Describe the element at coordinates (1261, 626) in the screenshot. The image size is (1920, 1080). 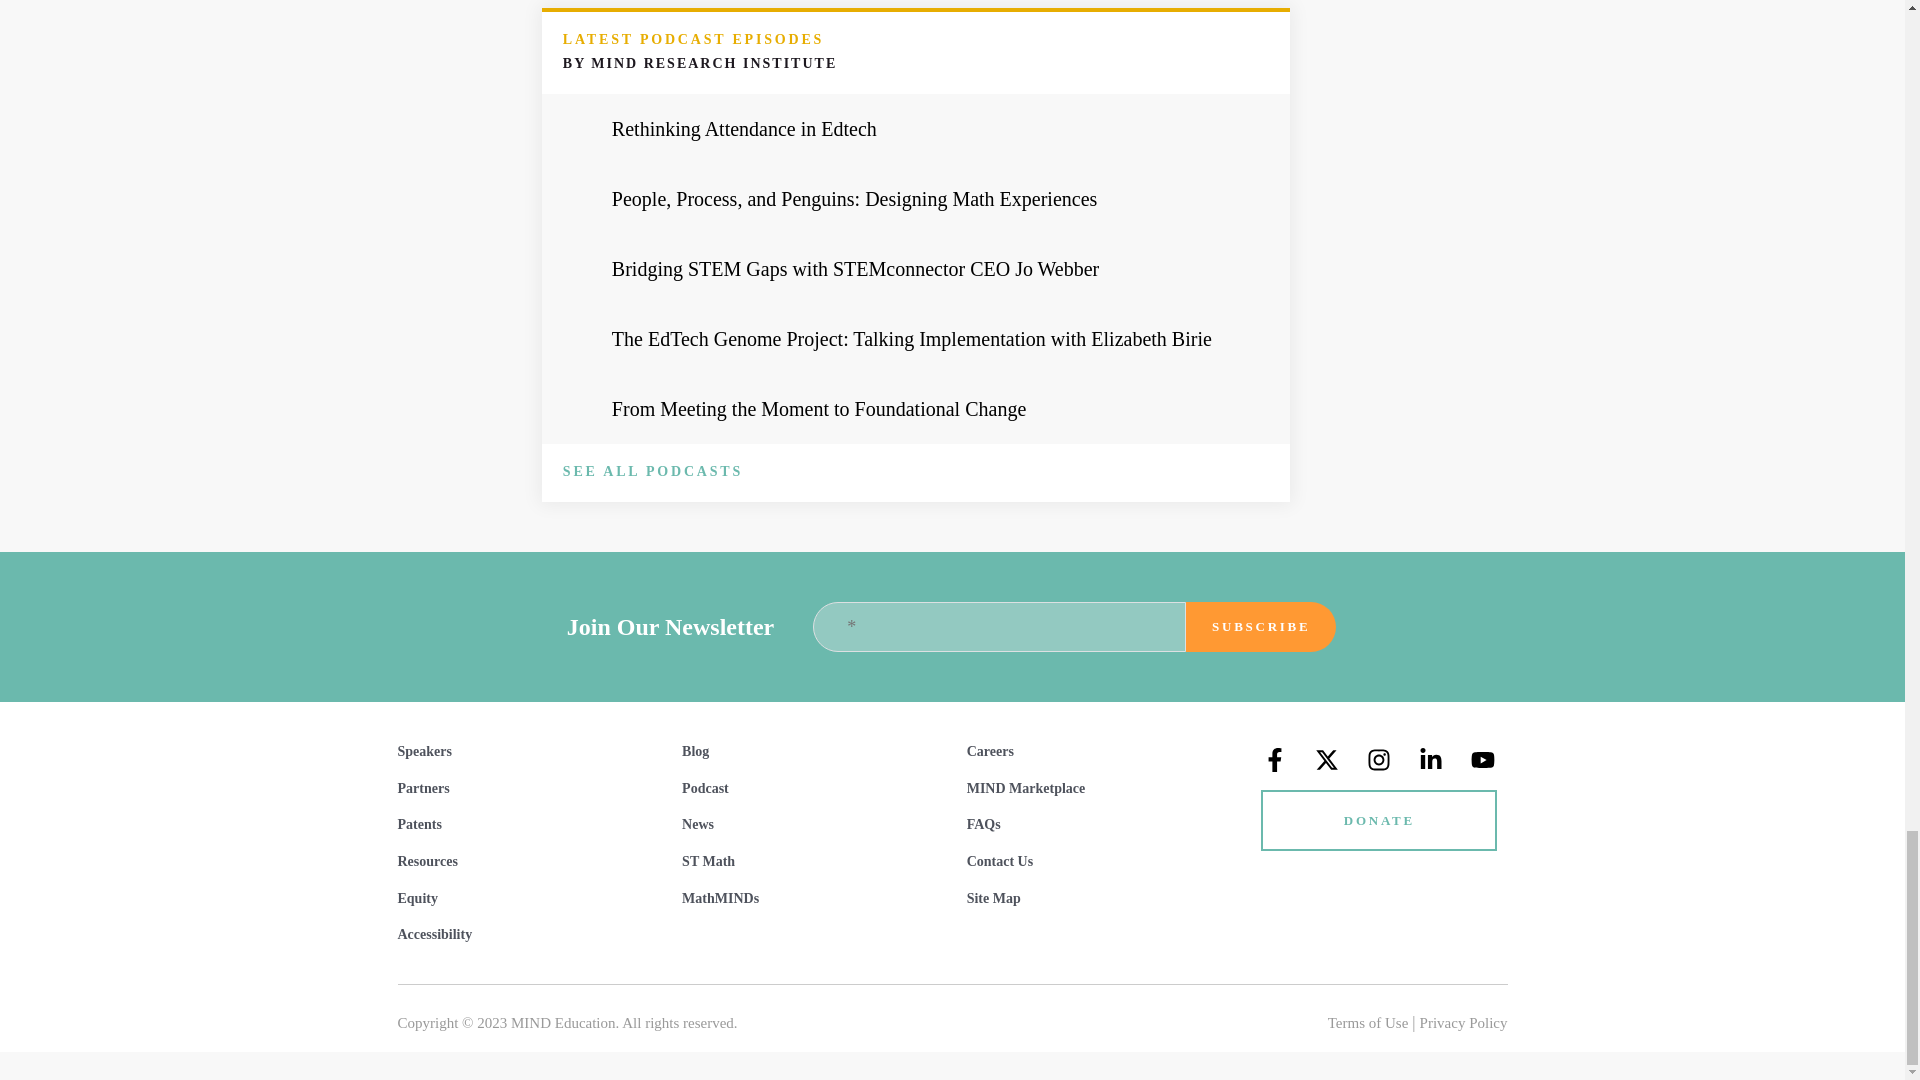
I see `Subscribe` at that location.